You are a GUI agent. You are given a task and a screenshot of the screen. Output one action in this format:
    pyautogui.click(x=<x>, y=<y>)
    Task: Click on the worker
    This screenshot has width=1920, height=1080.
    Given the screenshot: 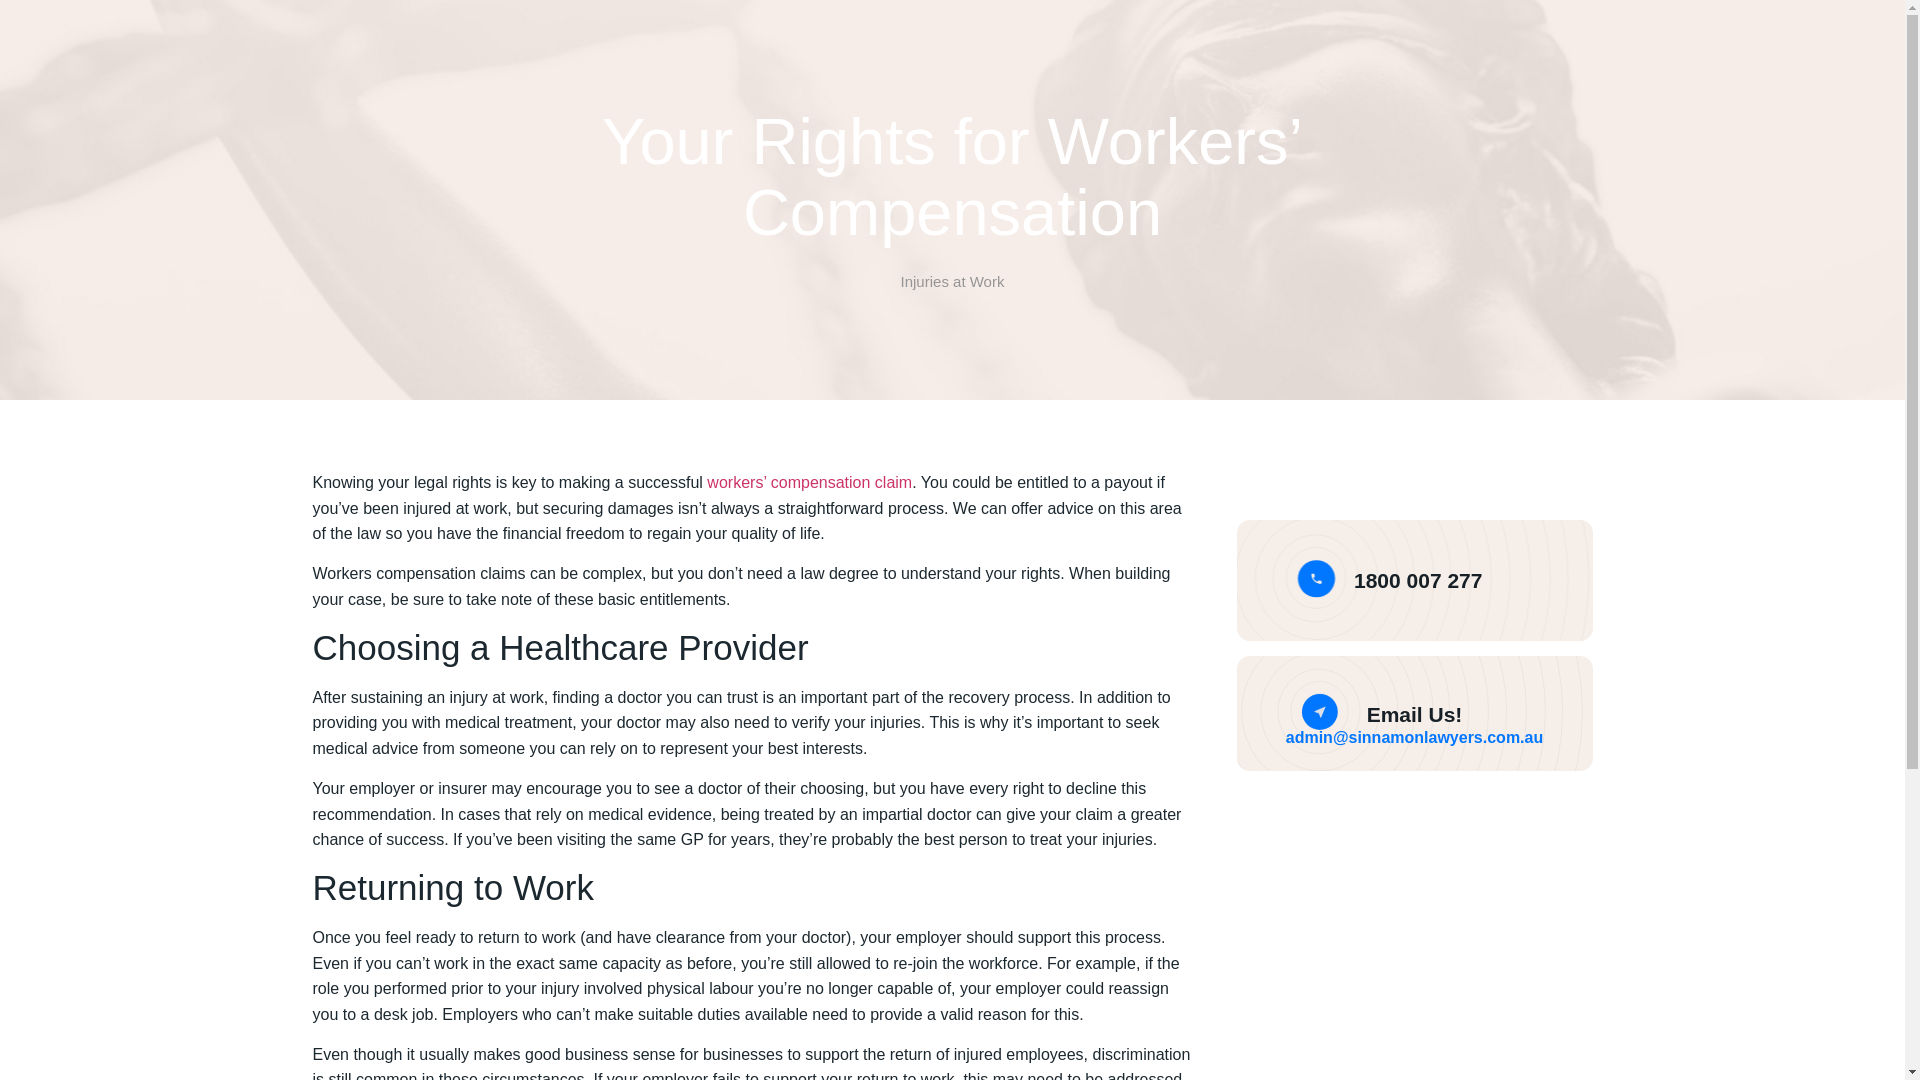 What is the action you would take?
    pyautogui.click(x=730, y=482)
    